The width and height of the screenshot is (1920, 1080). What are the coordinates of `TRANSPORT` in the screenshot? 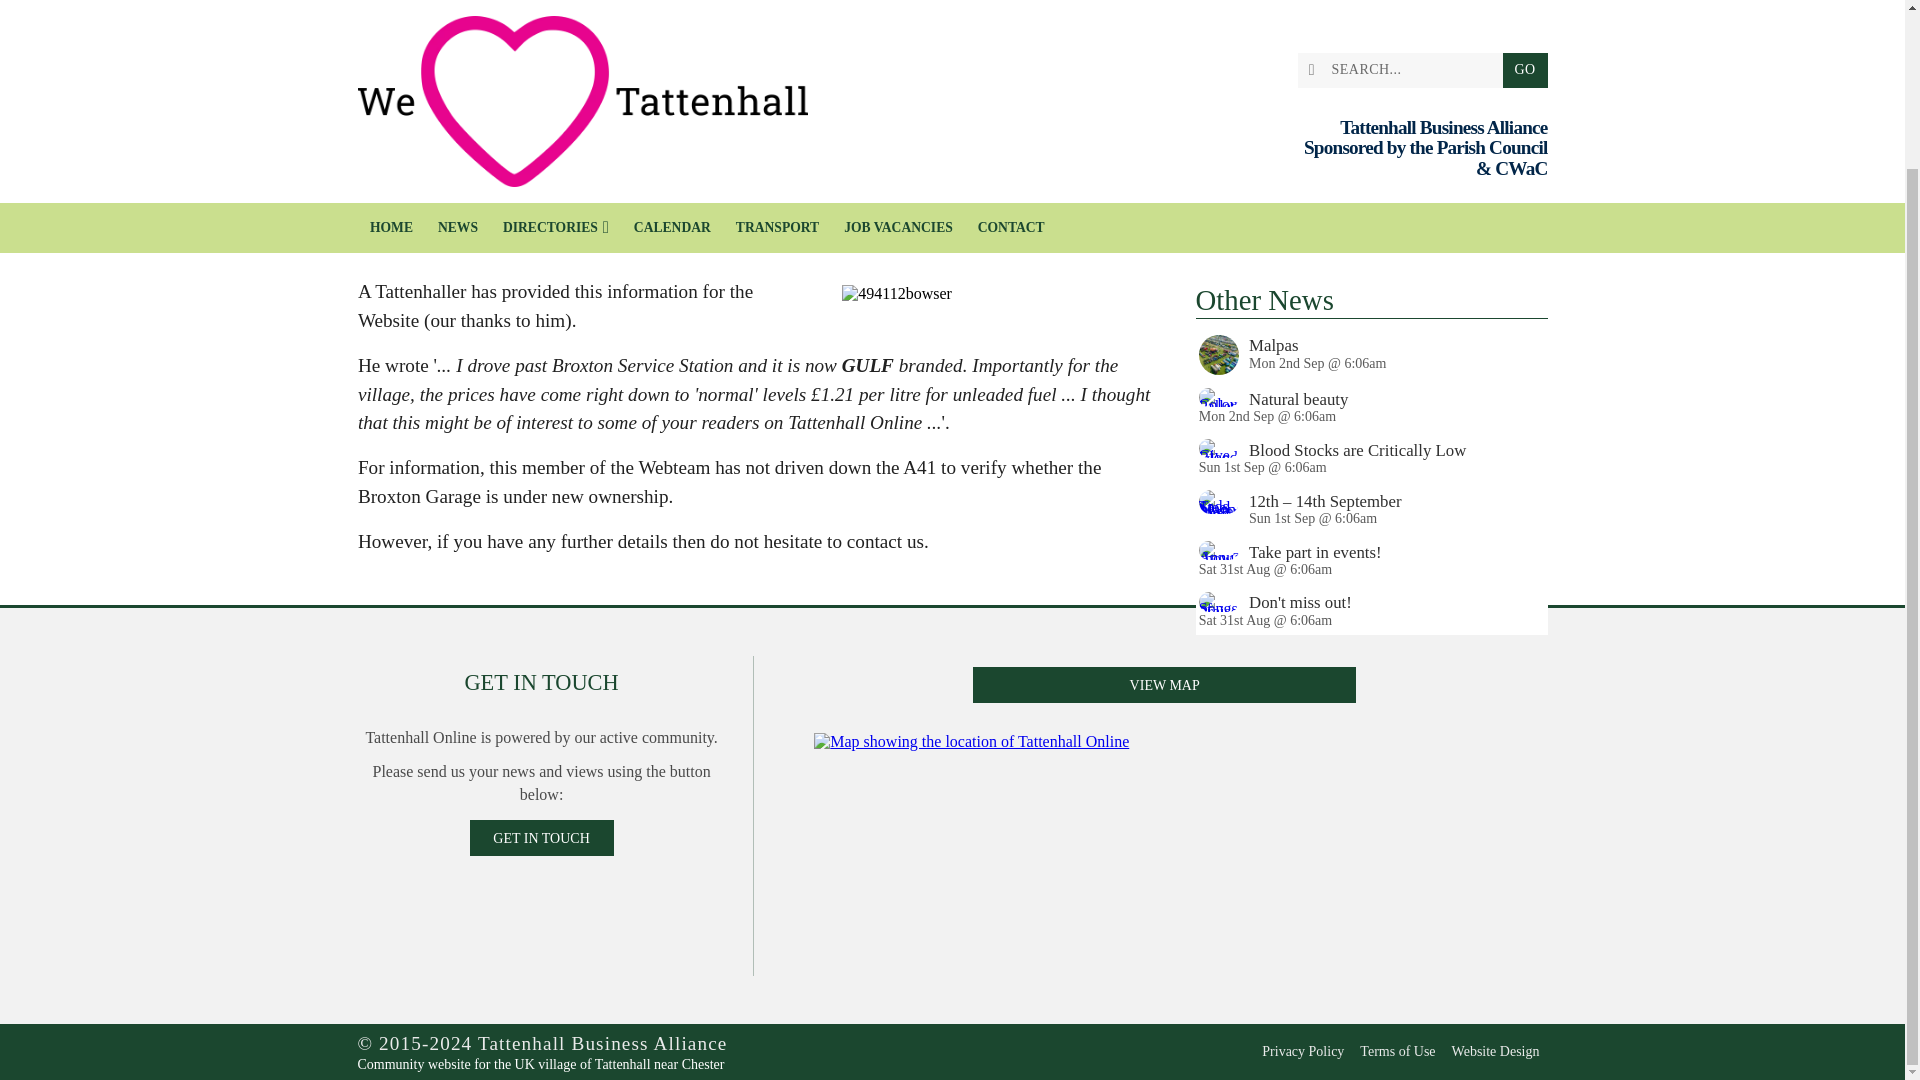 It's located at (777, 43).